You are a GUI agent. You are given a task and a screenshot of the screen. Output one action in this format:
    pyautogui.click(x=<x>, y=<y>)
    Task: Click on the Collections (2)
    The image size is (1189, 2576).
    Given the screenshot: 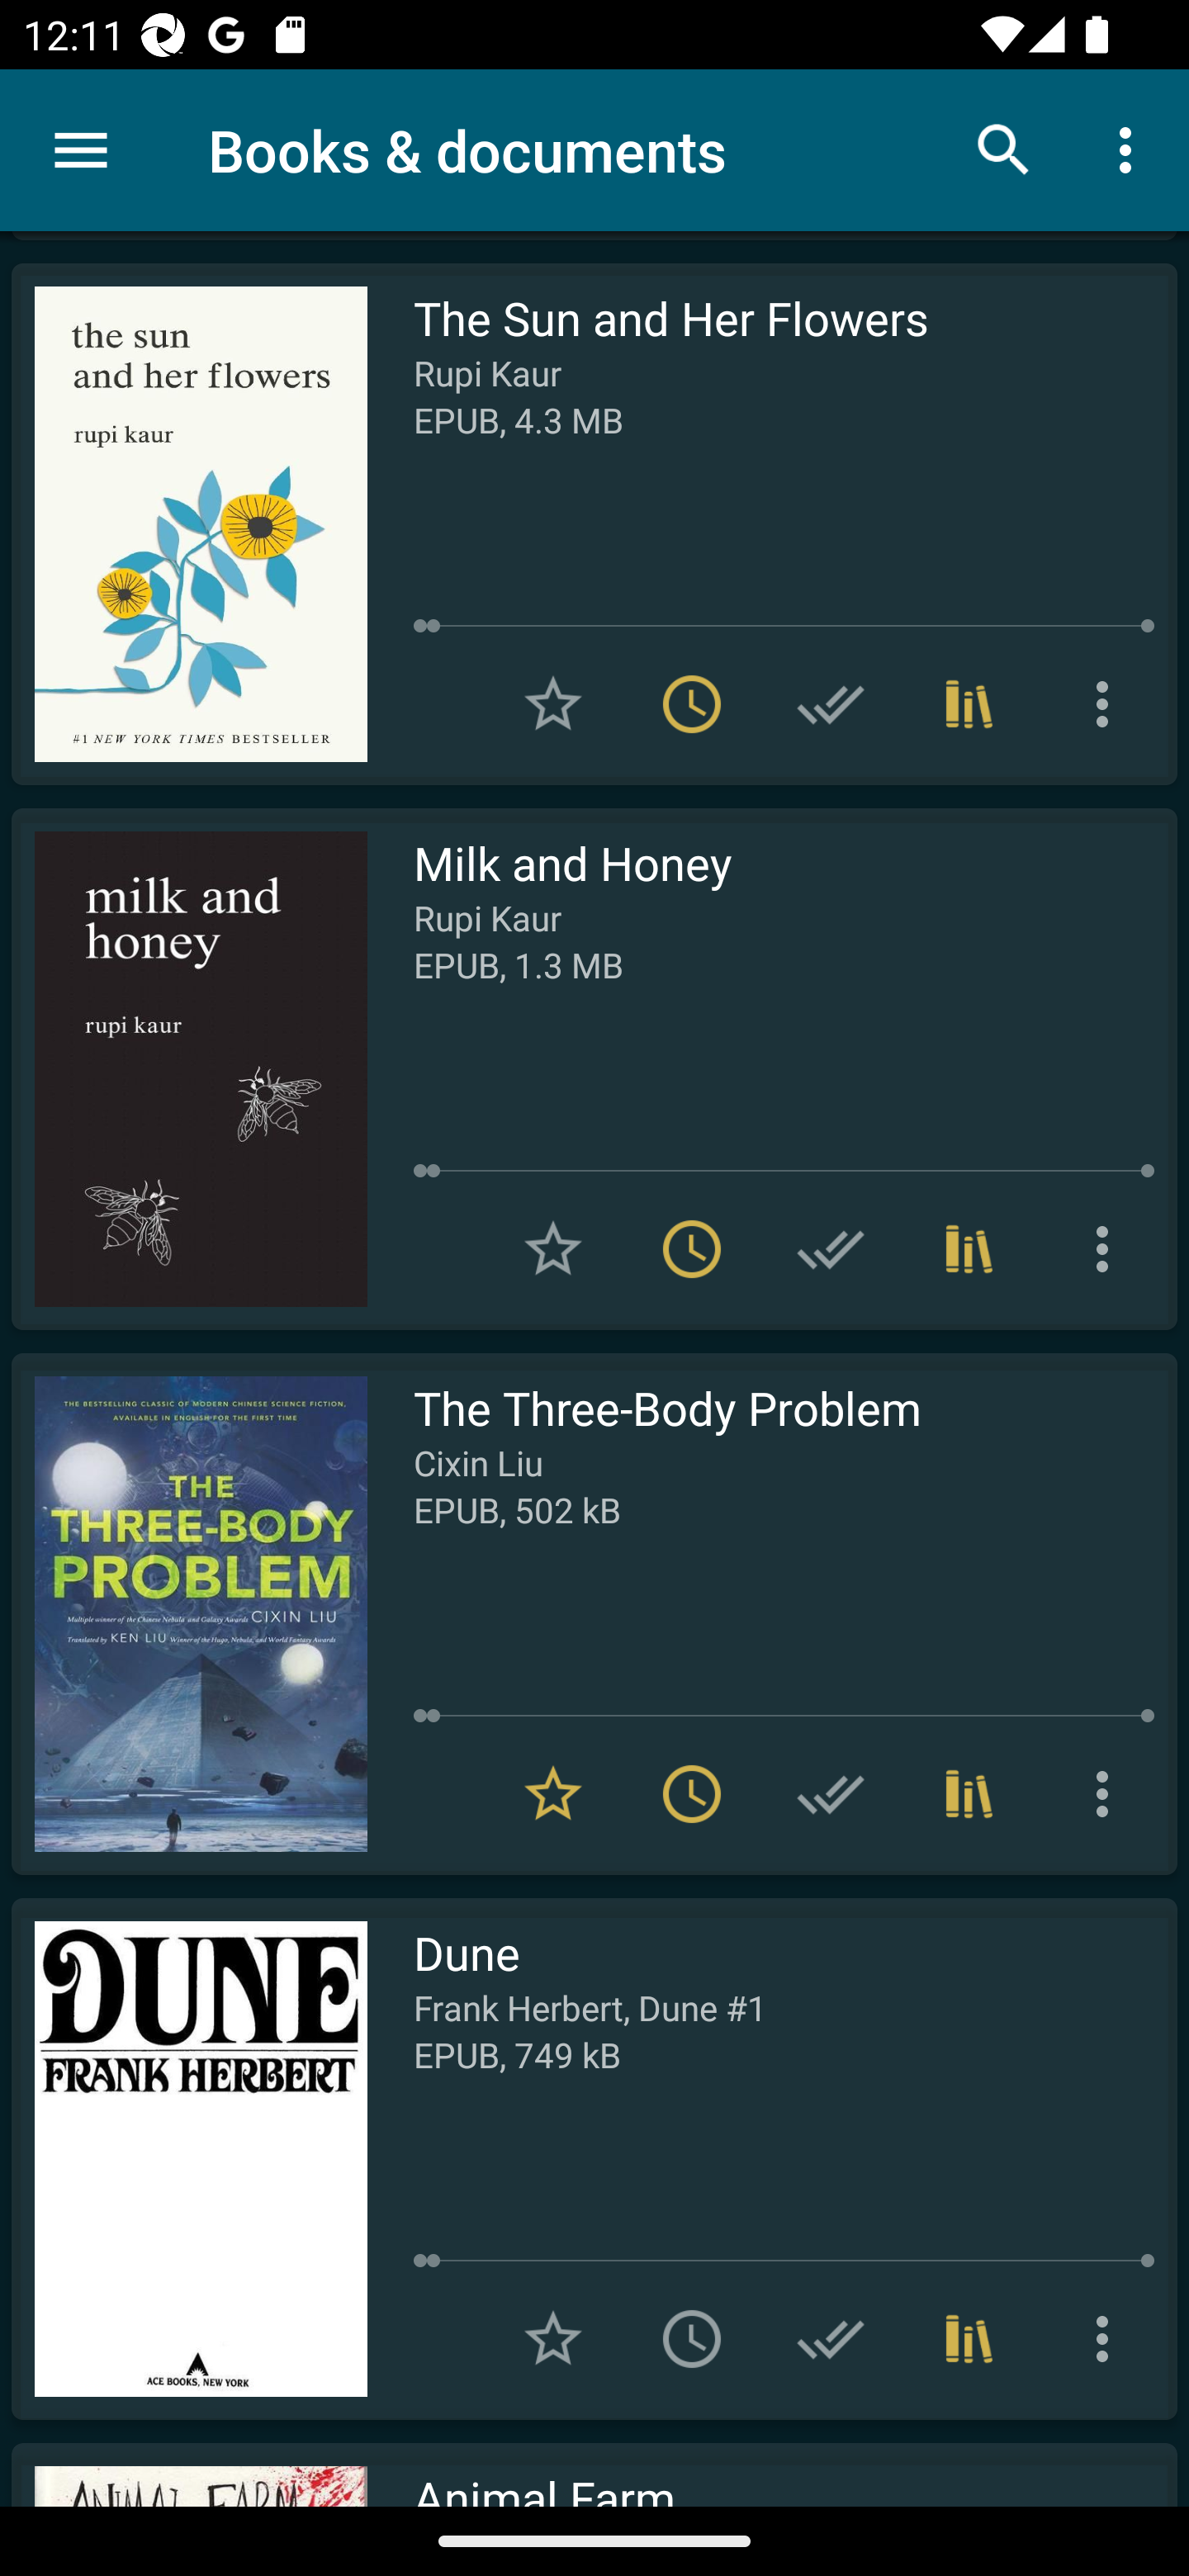 What is the action you would take?
    pyautogui.click(x=969, y=1248)
    